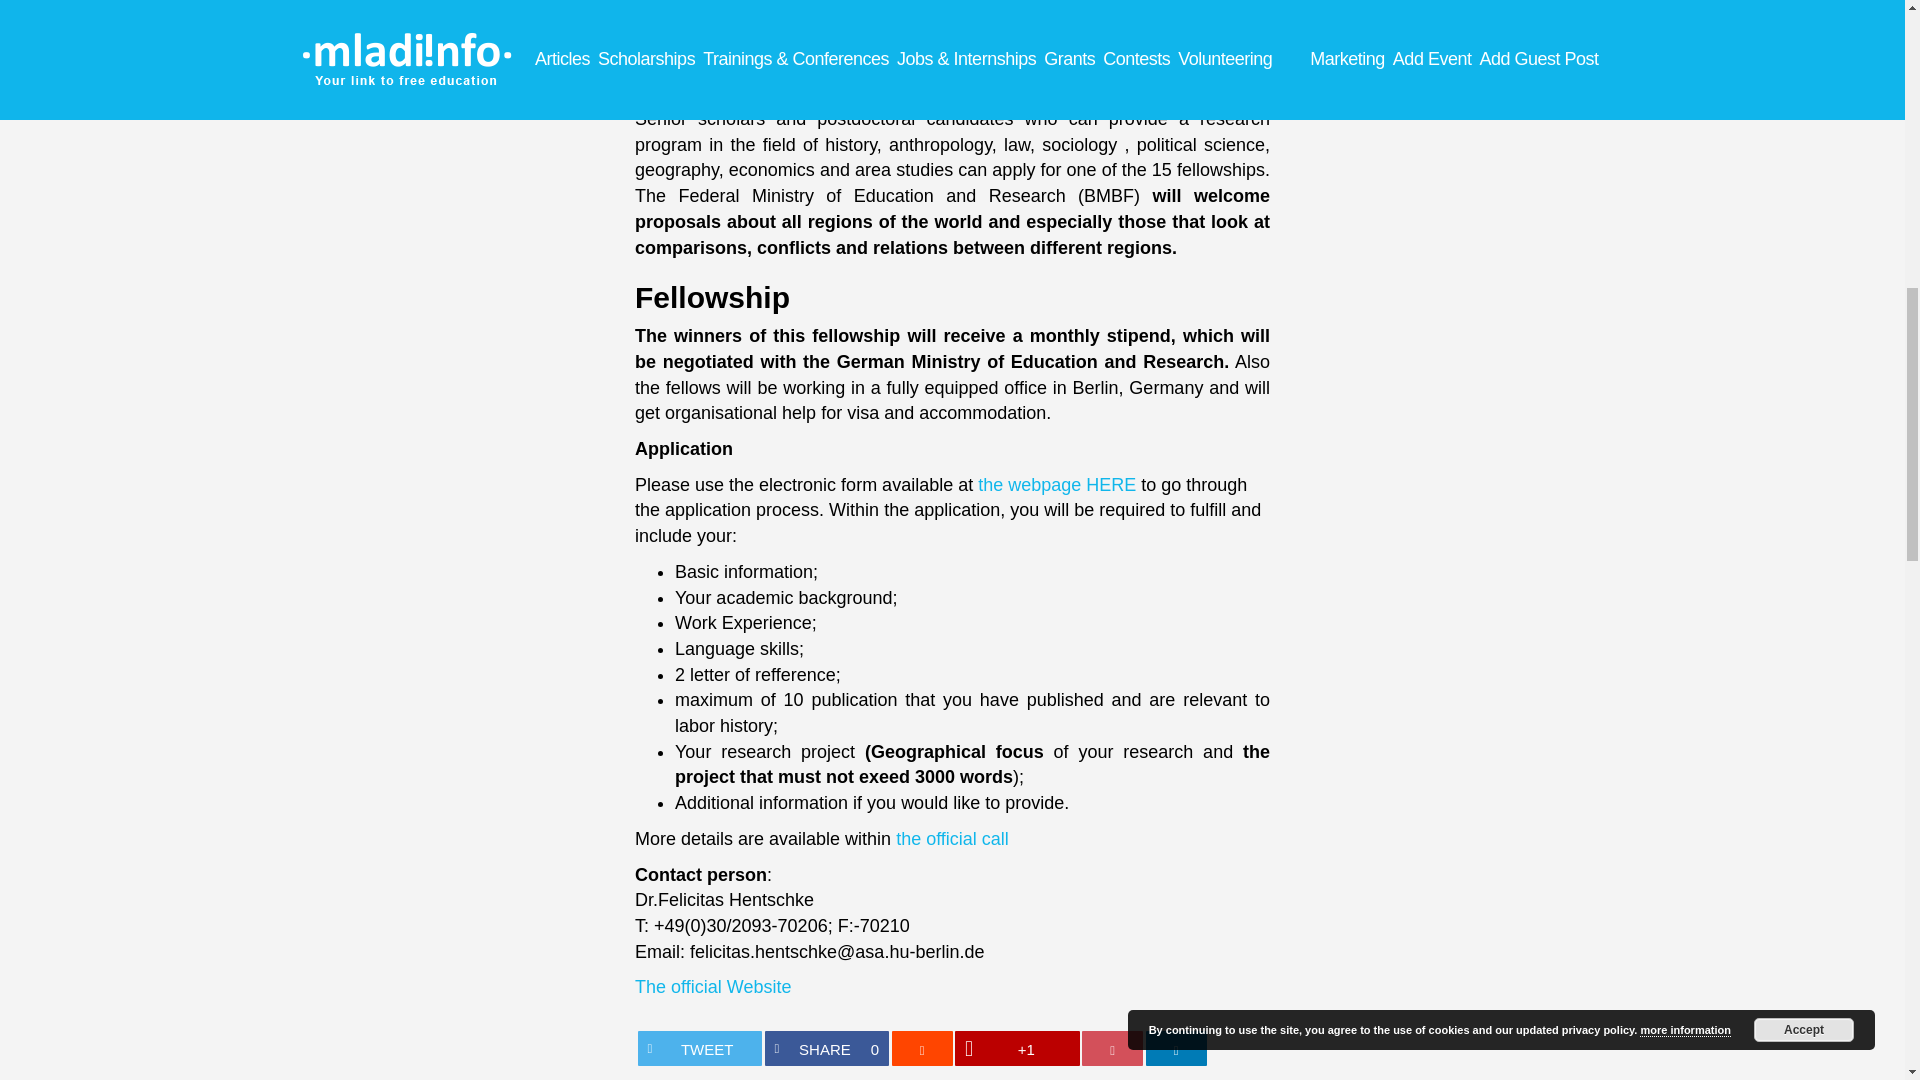  I want to click on the official call, so click(1176, 1048).